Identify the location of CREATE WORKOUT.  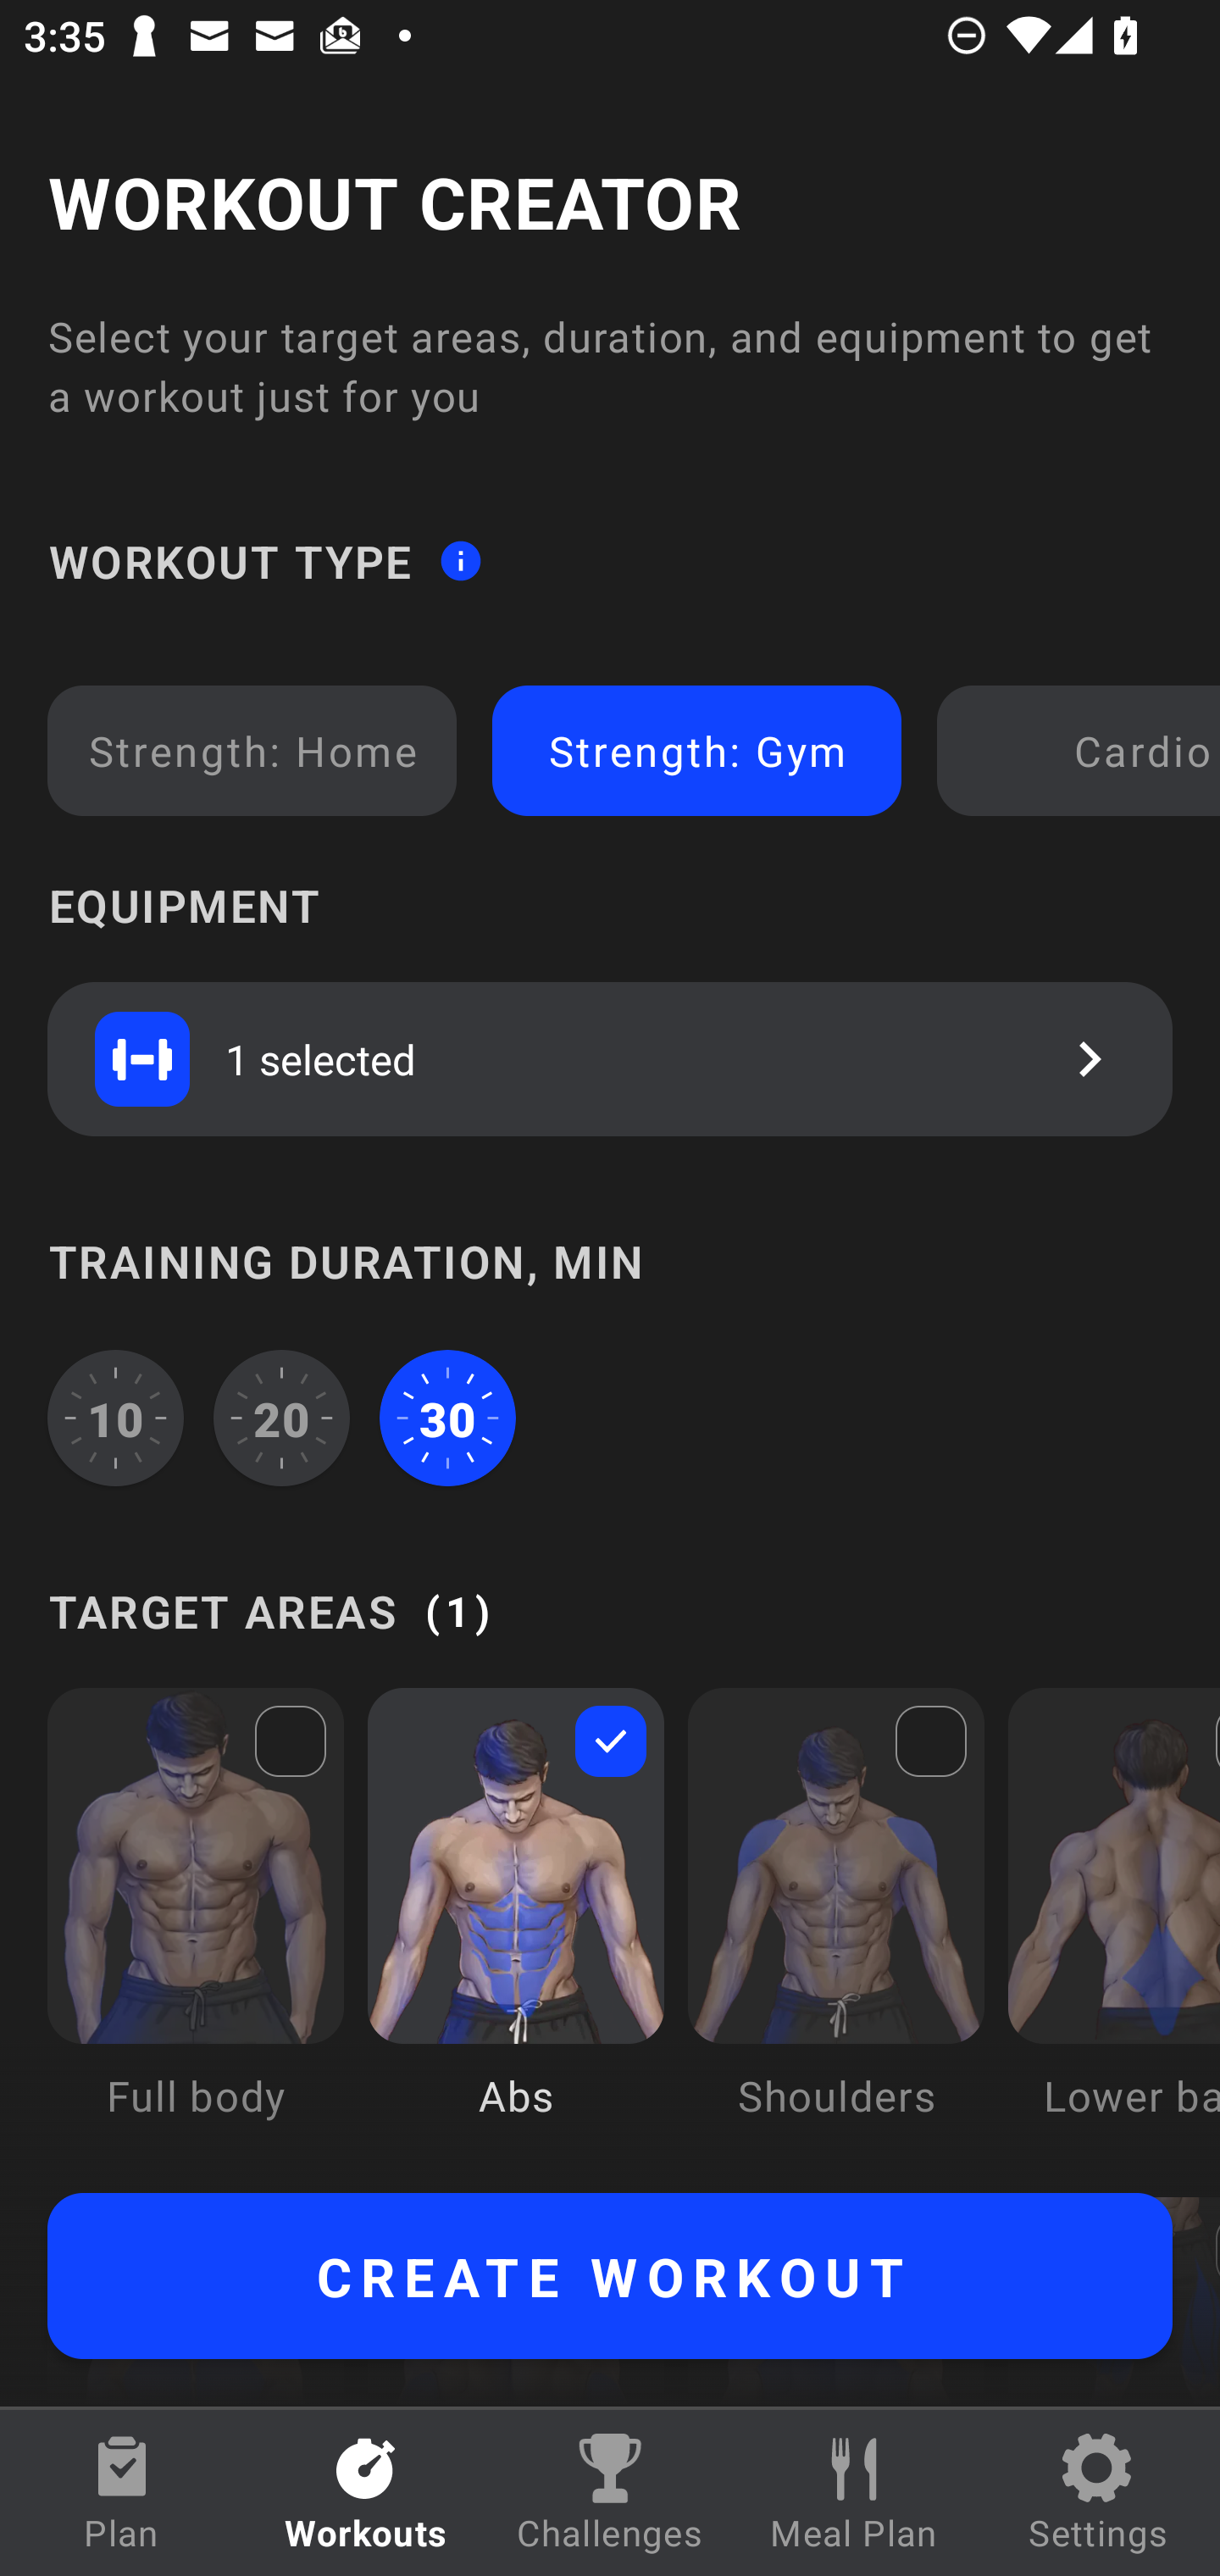
(610, 2276).